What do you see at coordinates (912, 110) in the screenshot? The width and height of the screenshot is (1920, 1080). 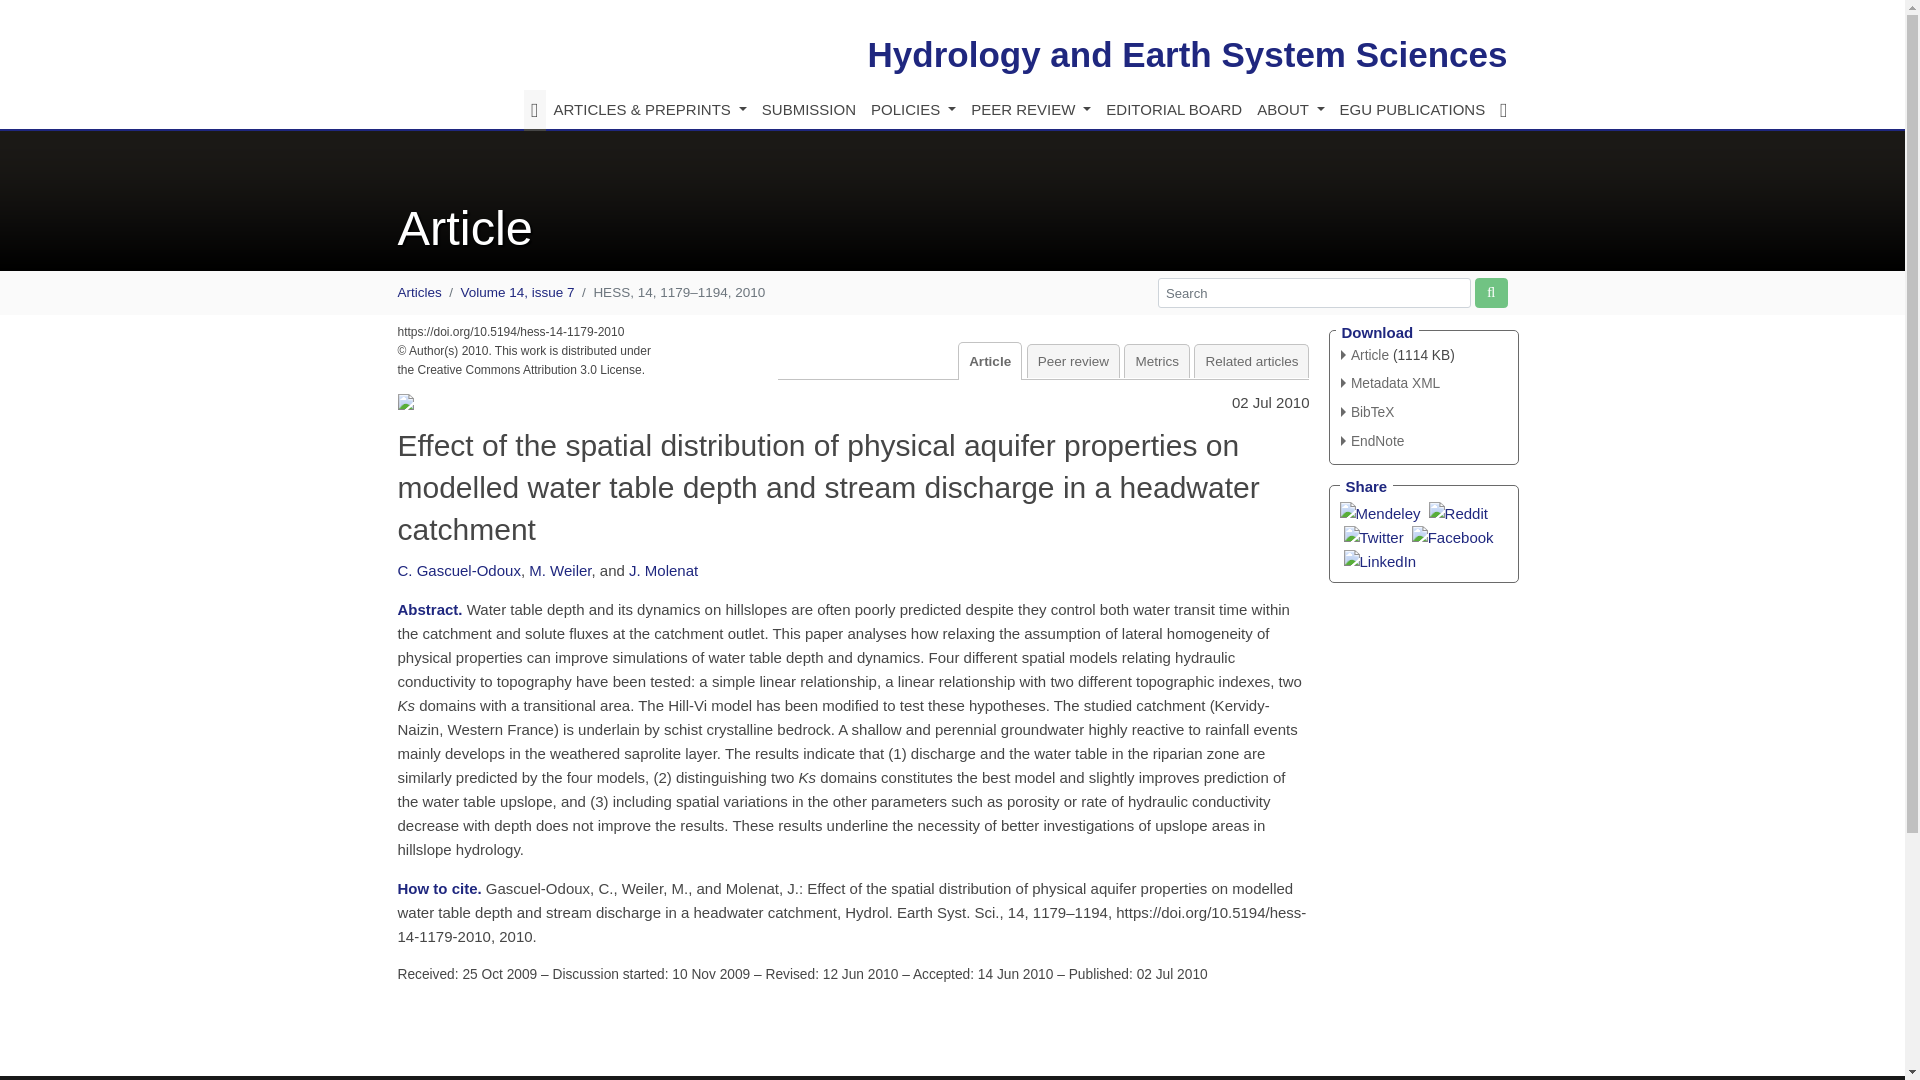 I see `POLICIES` at bounding box center [912, 110].